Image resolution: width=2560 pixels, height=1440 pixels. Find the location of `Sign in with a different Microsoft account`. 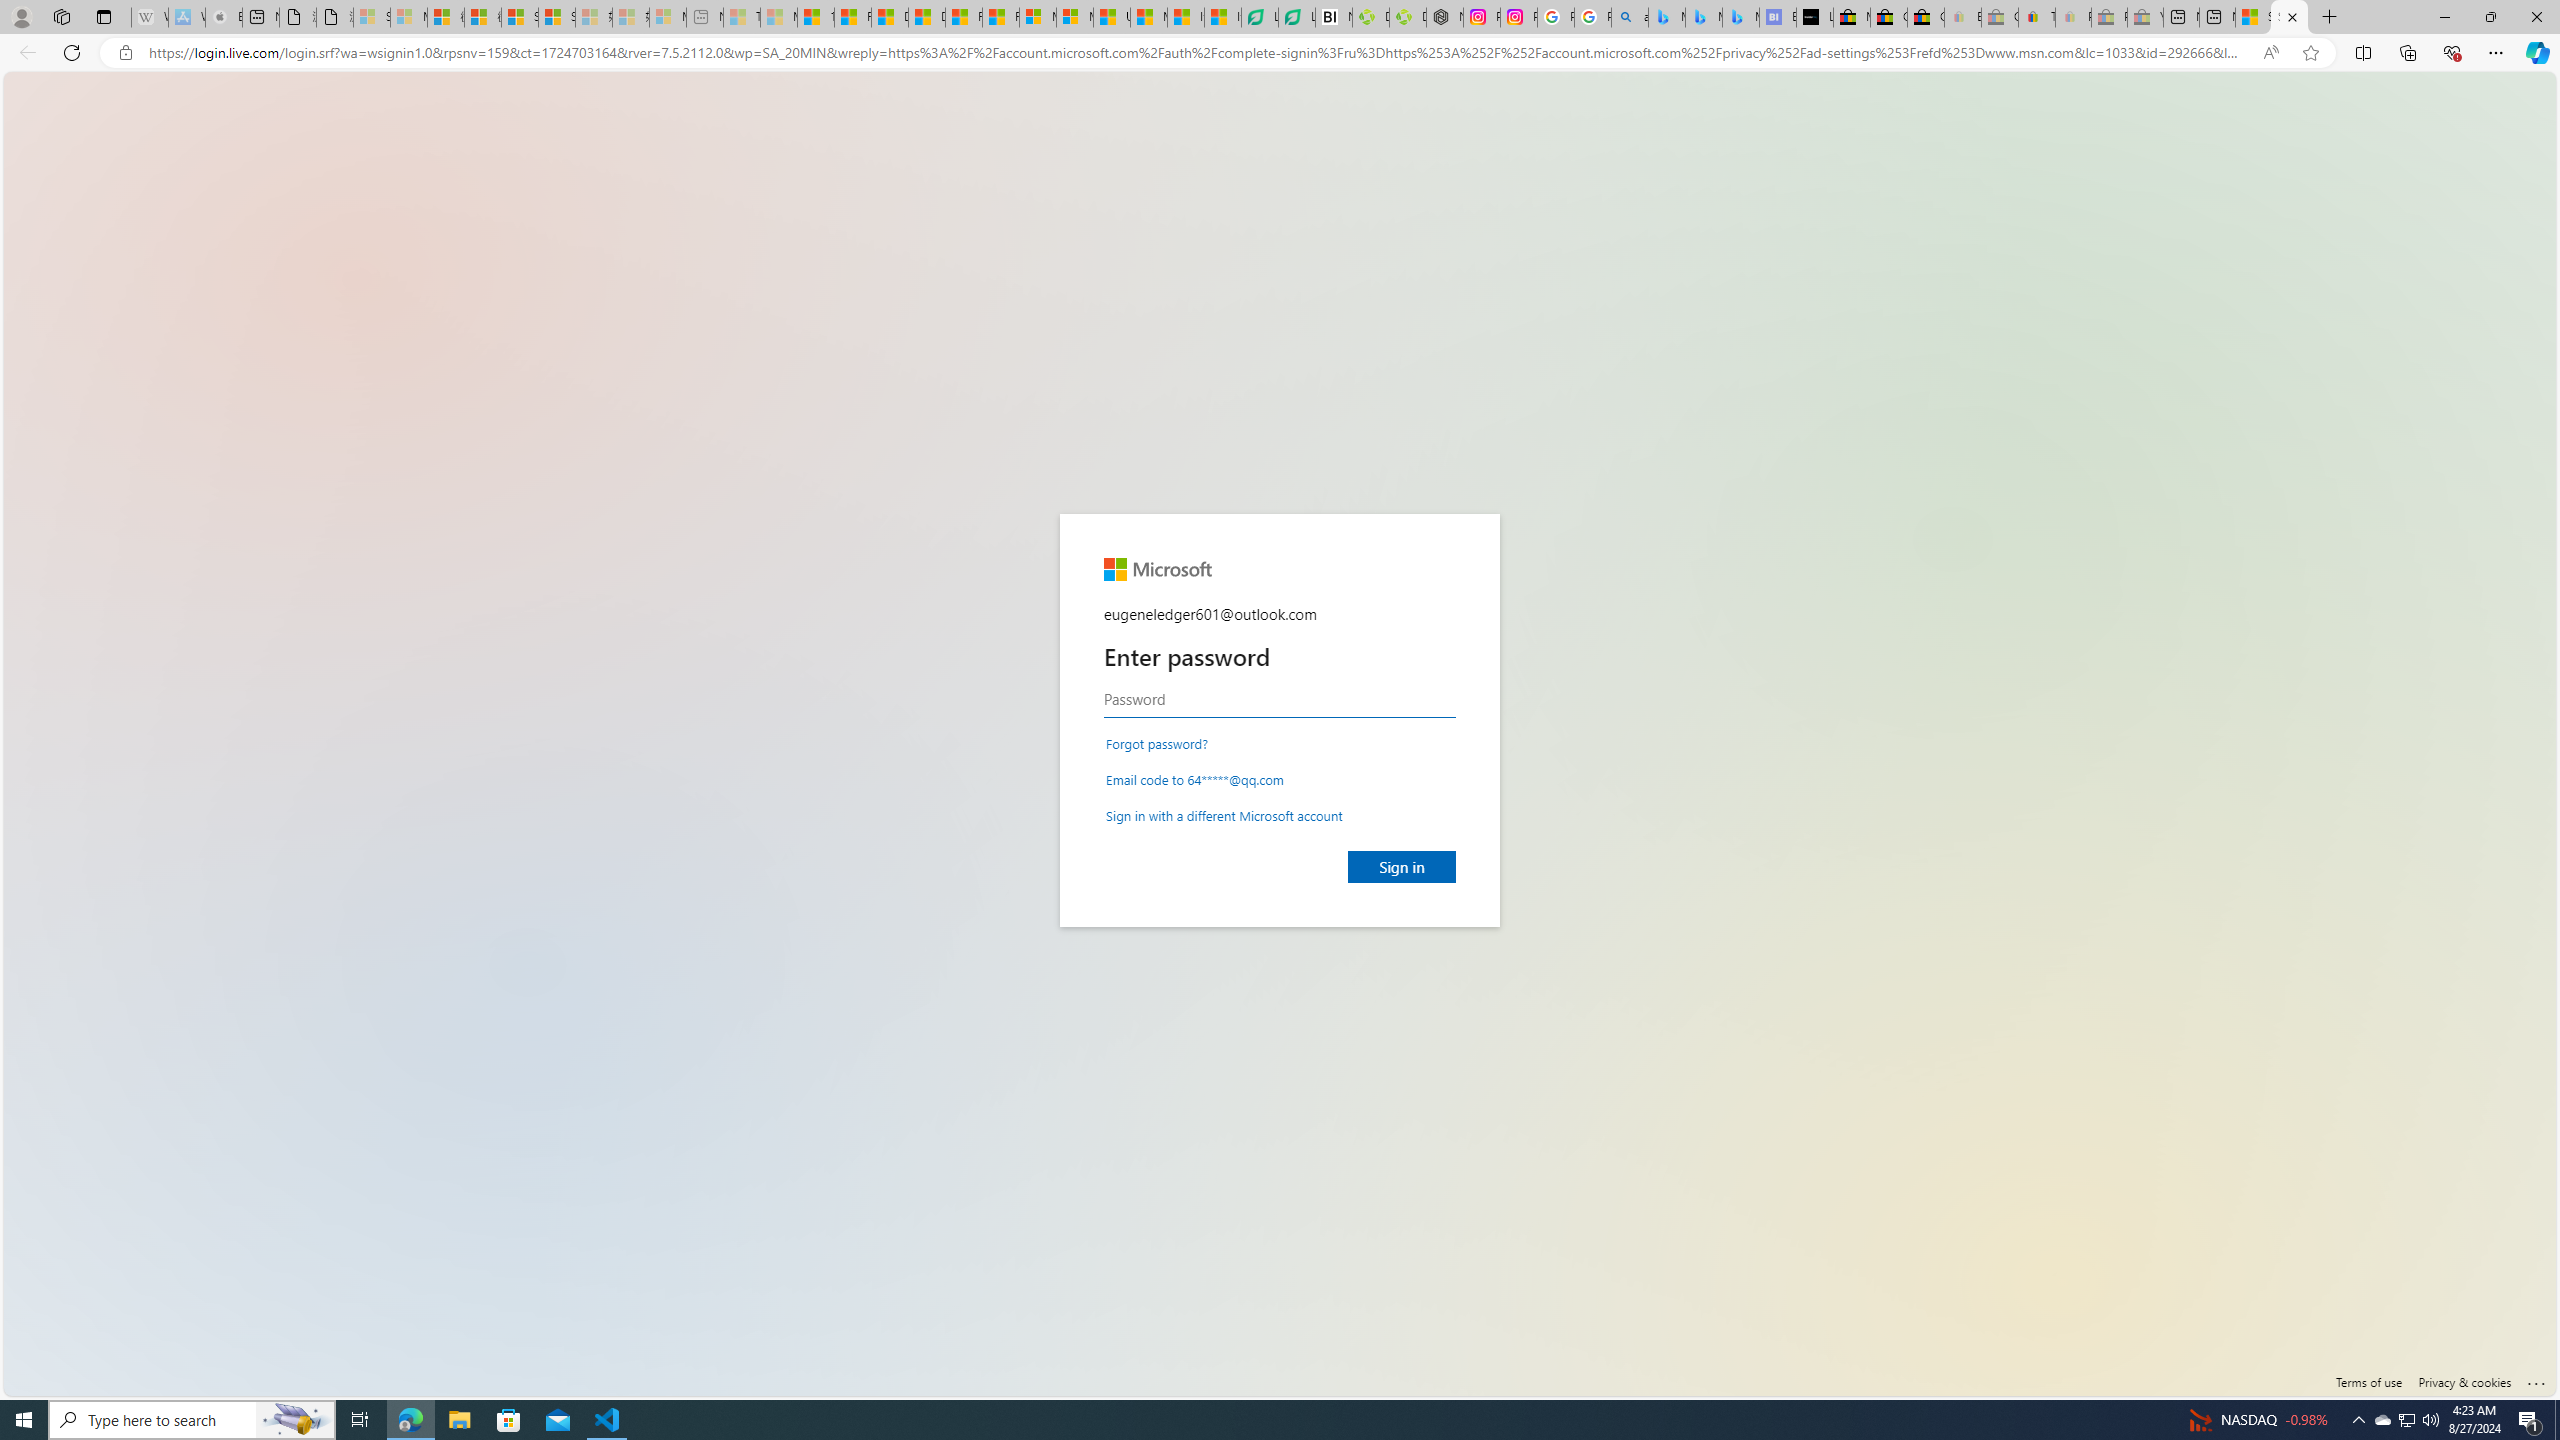

Sign in with a different Microsoft account is located at coordinates (1224, 814).